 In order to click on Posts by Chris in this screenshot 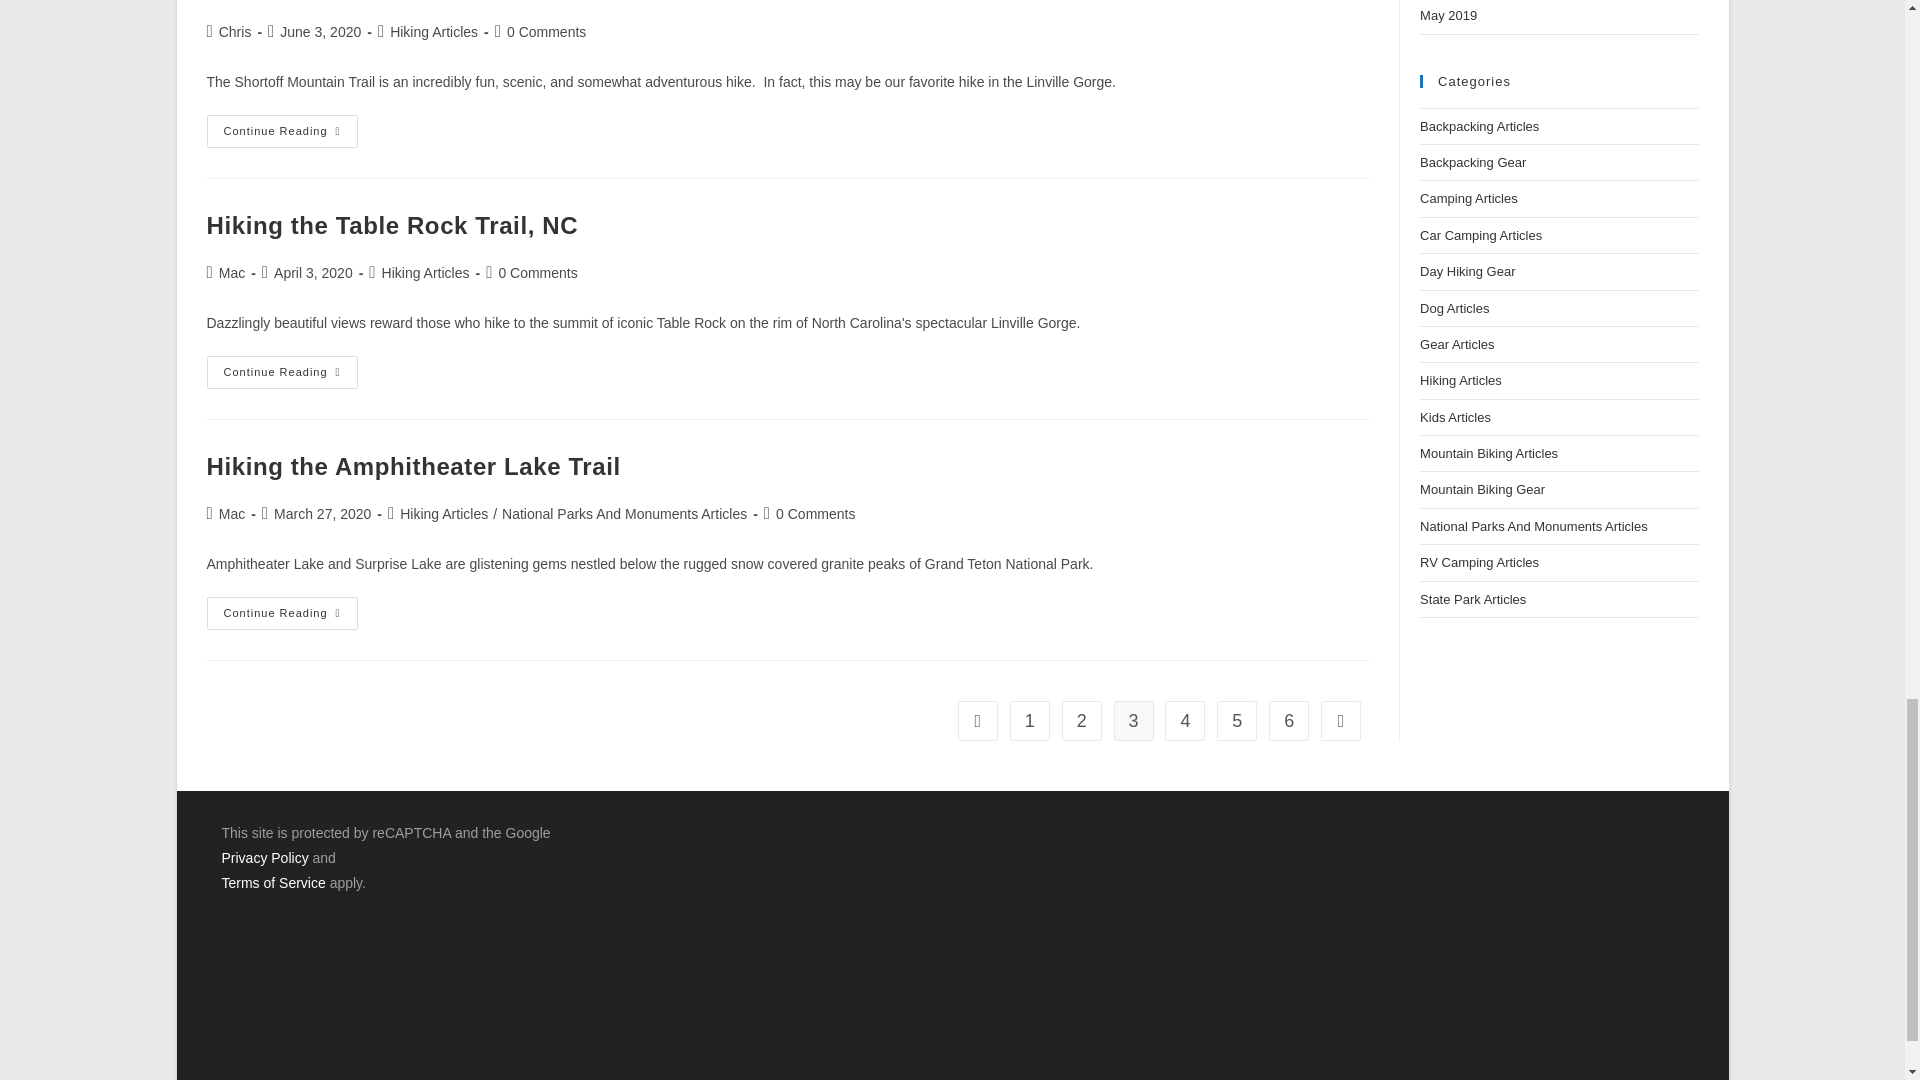, I will do `click(234, 31)`.